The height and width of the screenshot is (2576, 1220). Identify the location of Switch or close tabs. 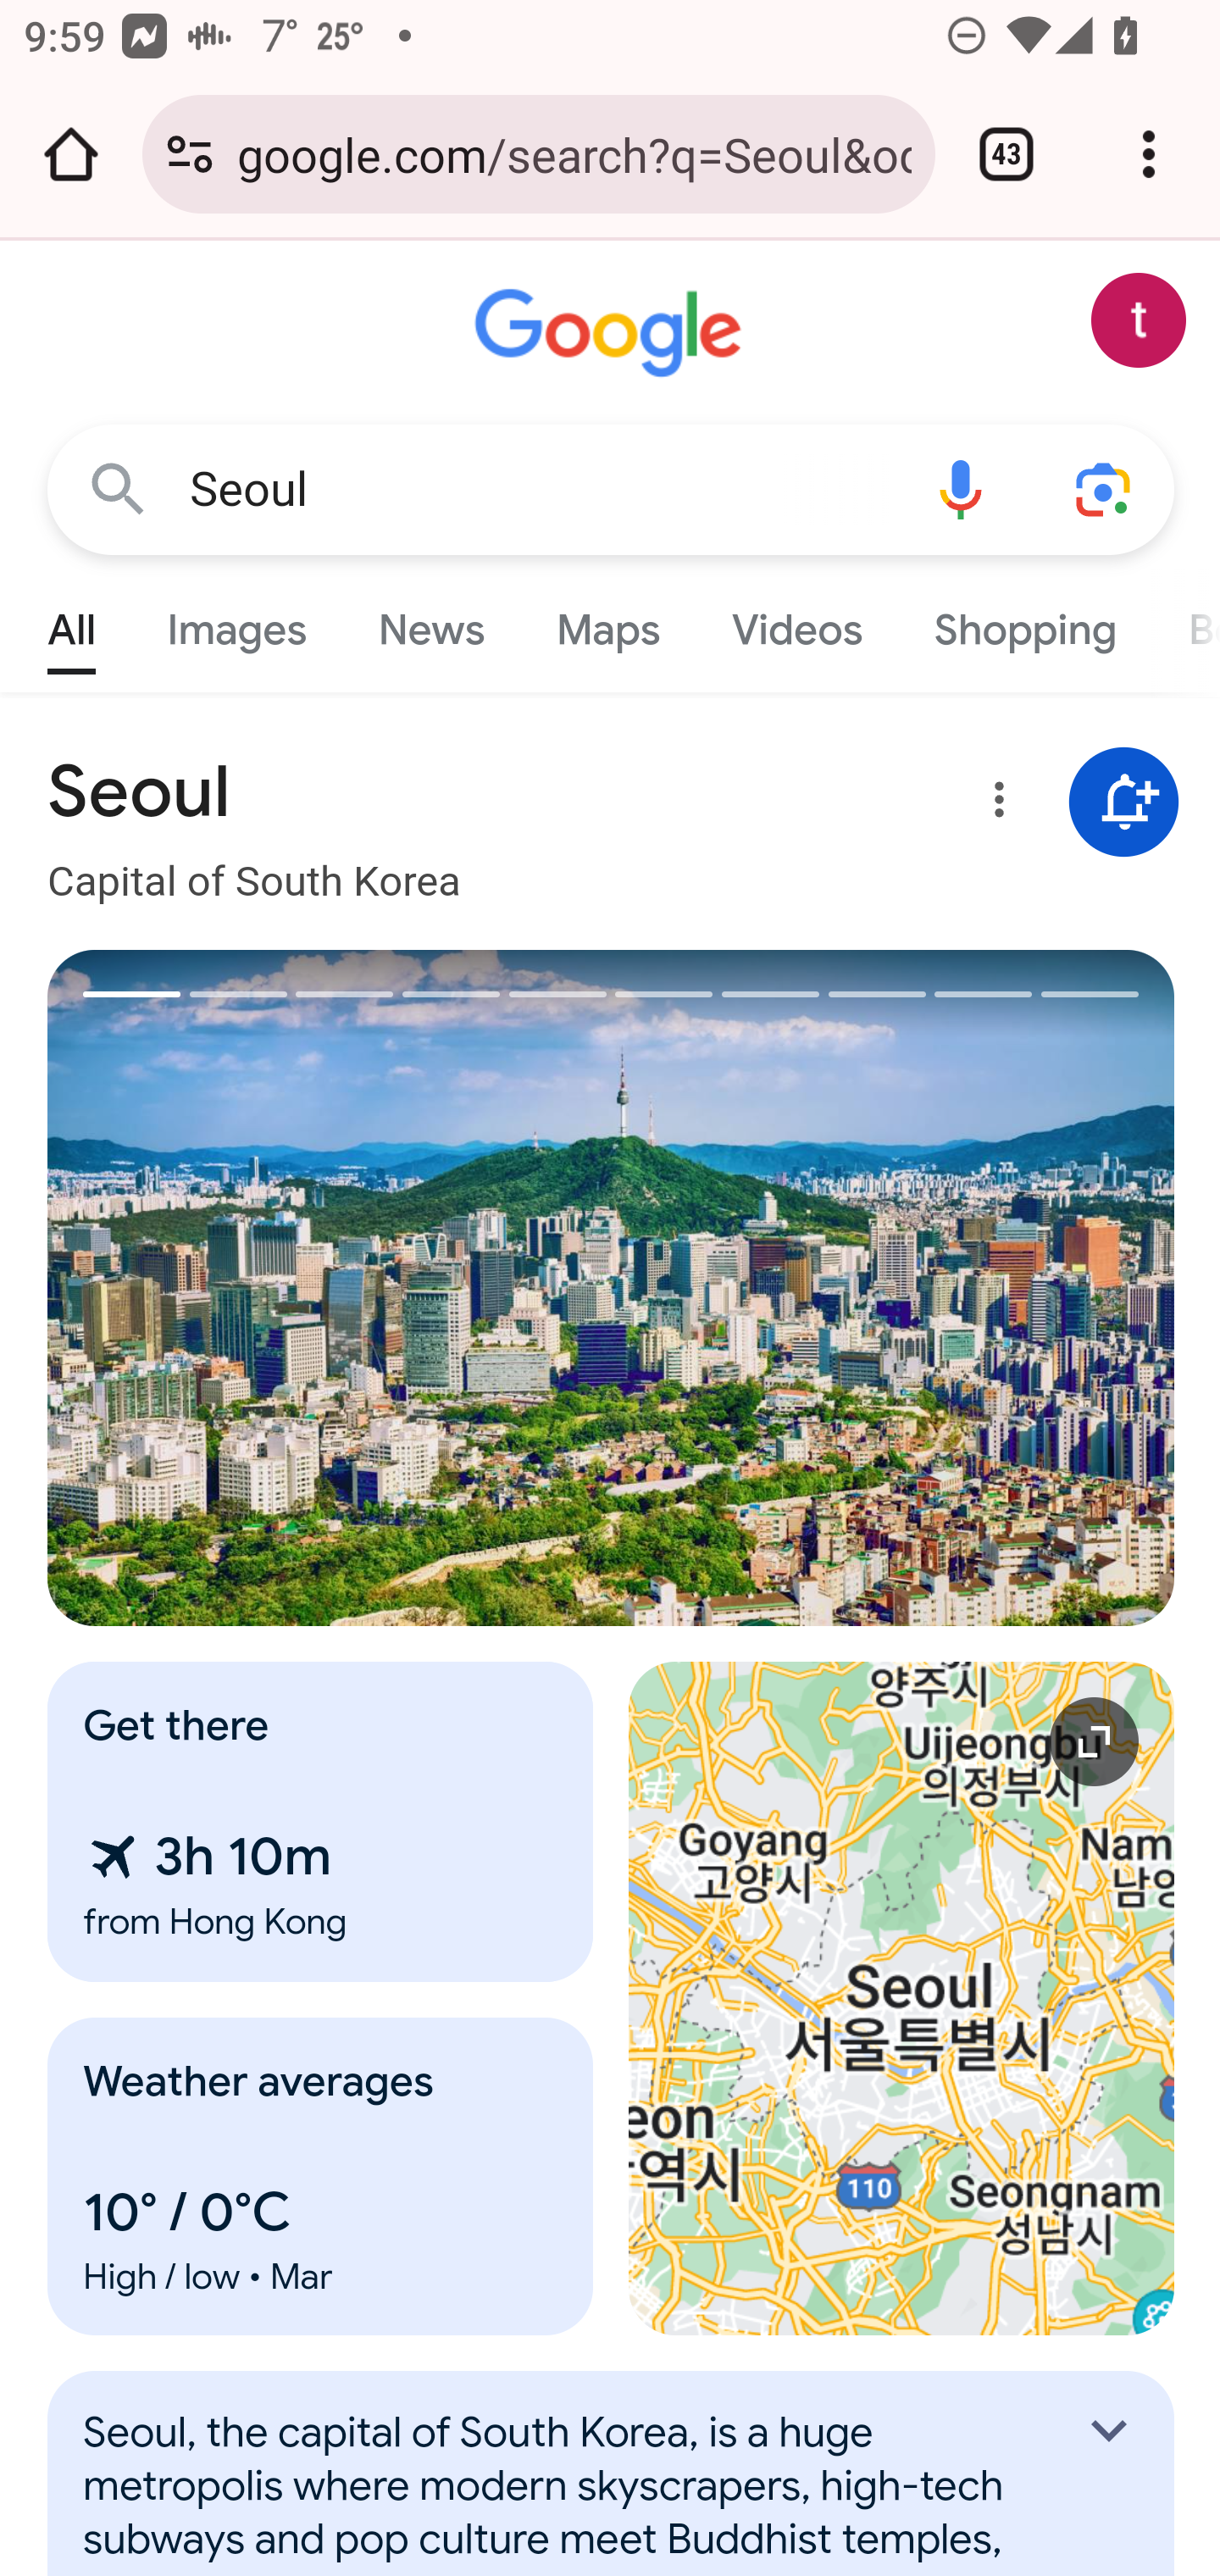
(1006, 154).